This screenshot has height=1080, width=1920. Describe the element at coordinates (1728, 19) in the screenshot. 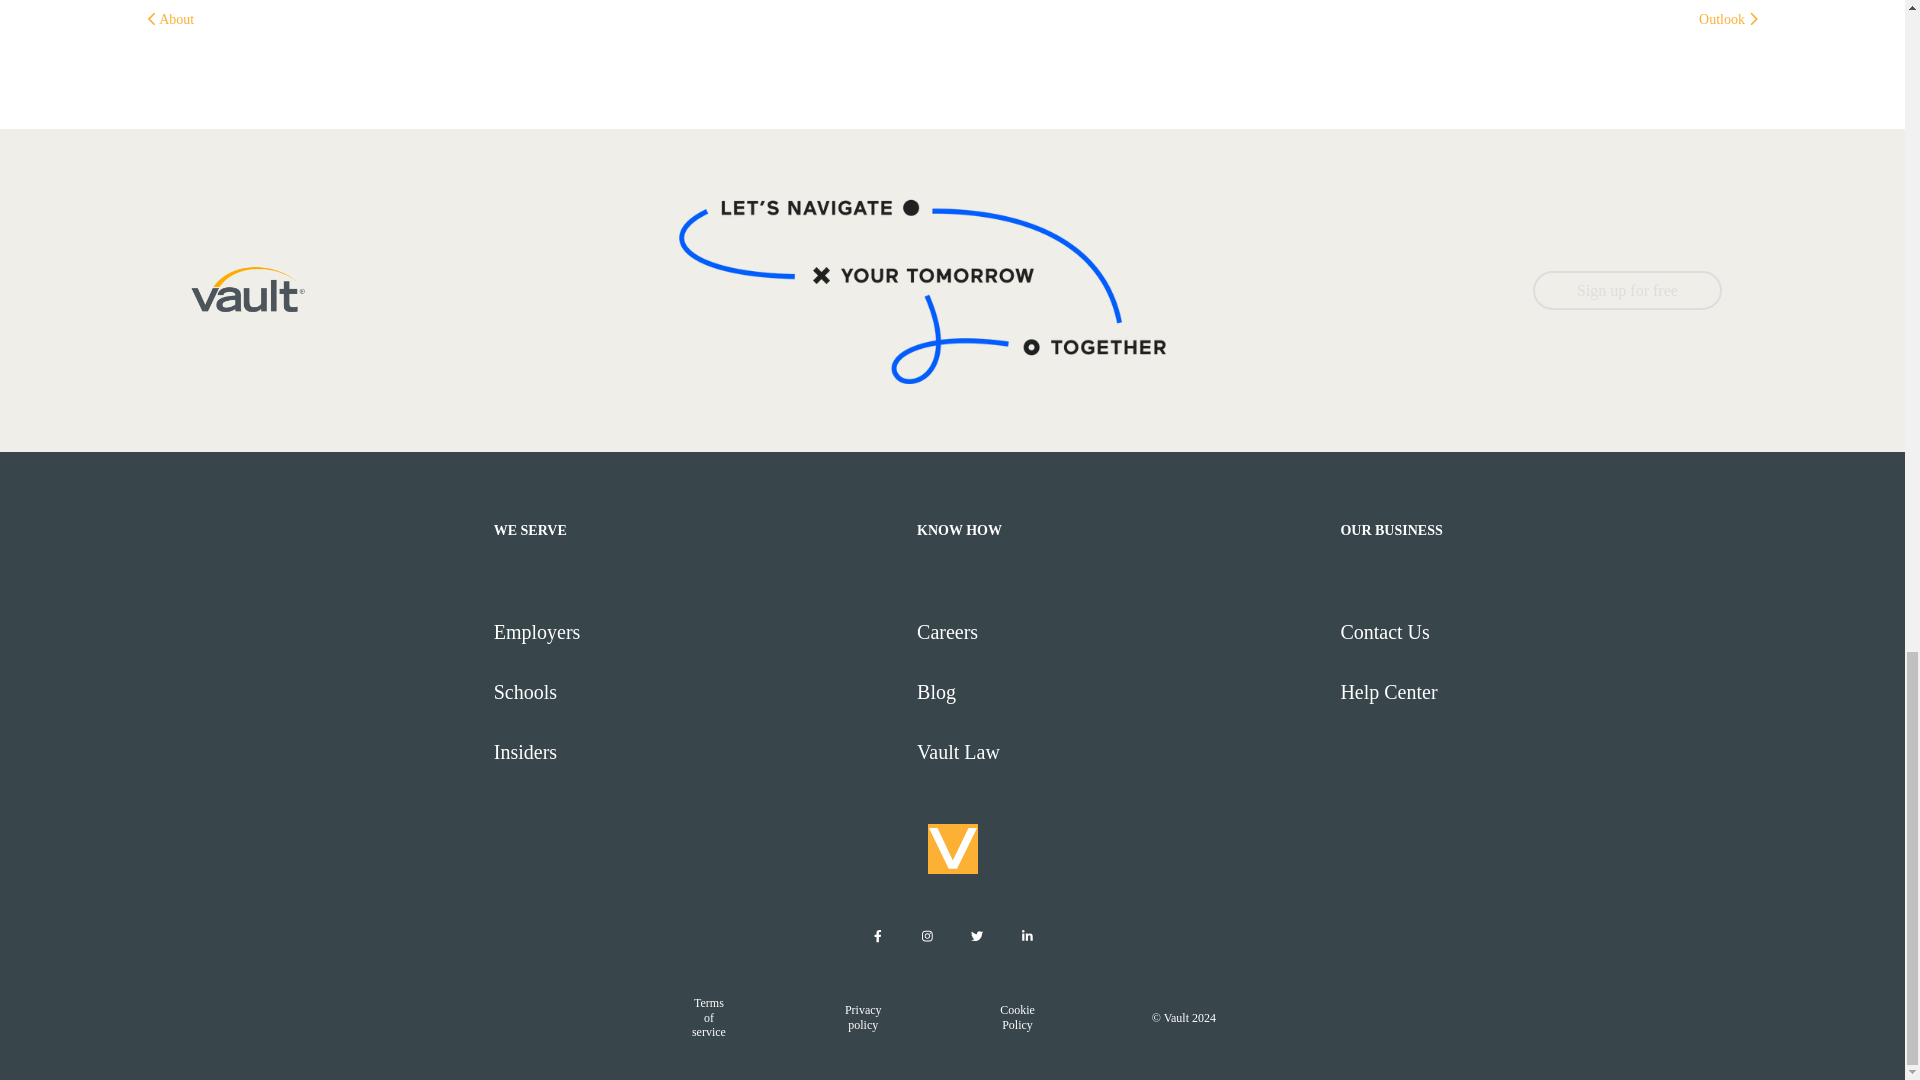

I see `Outlook` at that location.